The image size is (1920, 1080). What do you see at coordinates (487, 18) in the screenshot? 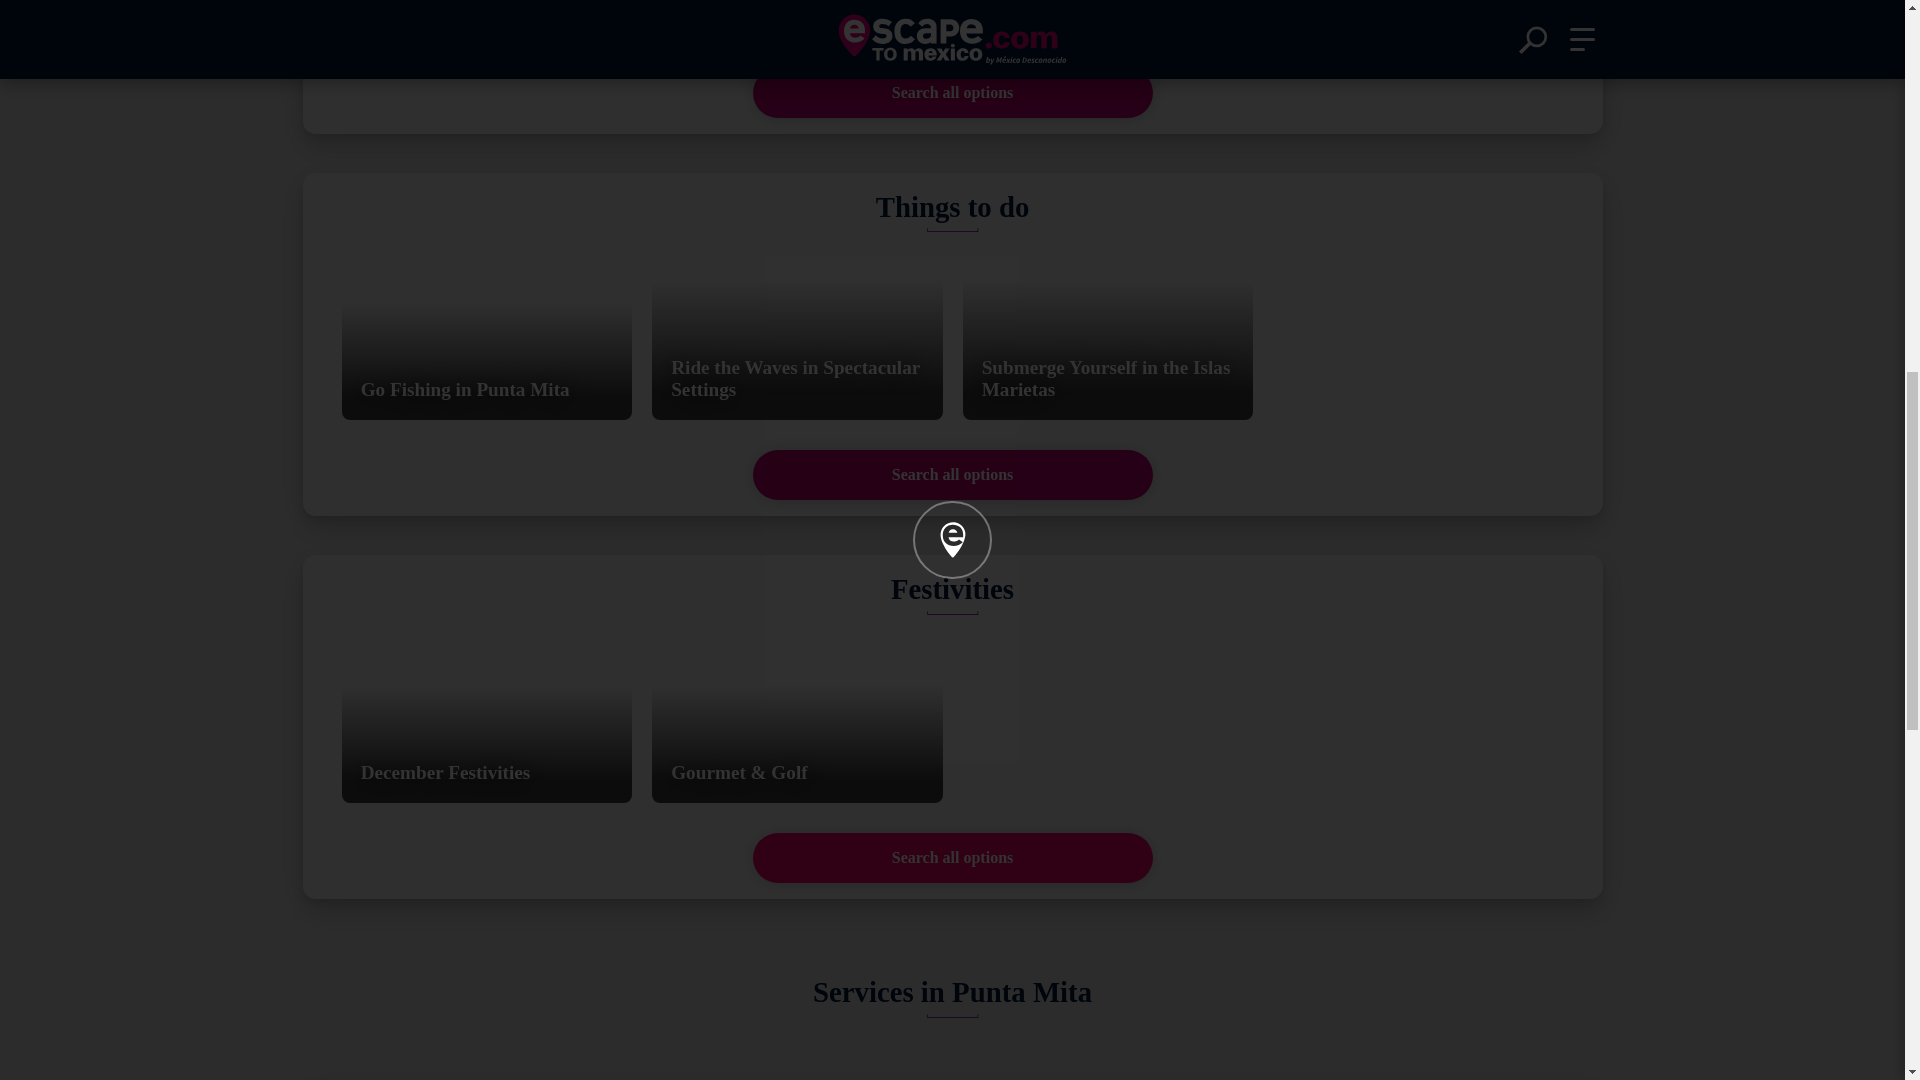
I see `Olive Ridley Sea Turtles` at bounding box center [487, 18].